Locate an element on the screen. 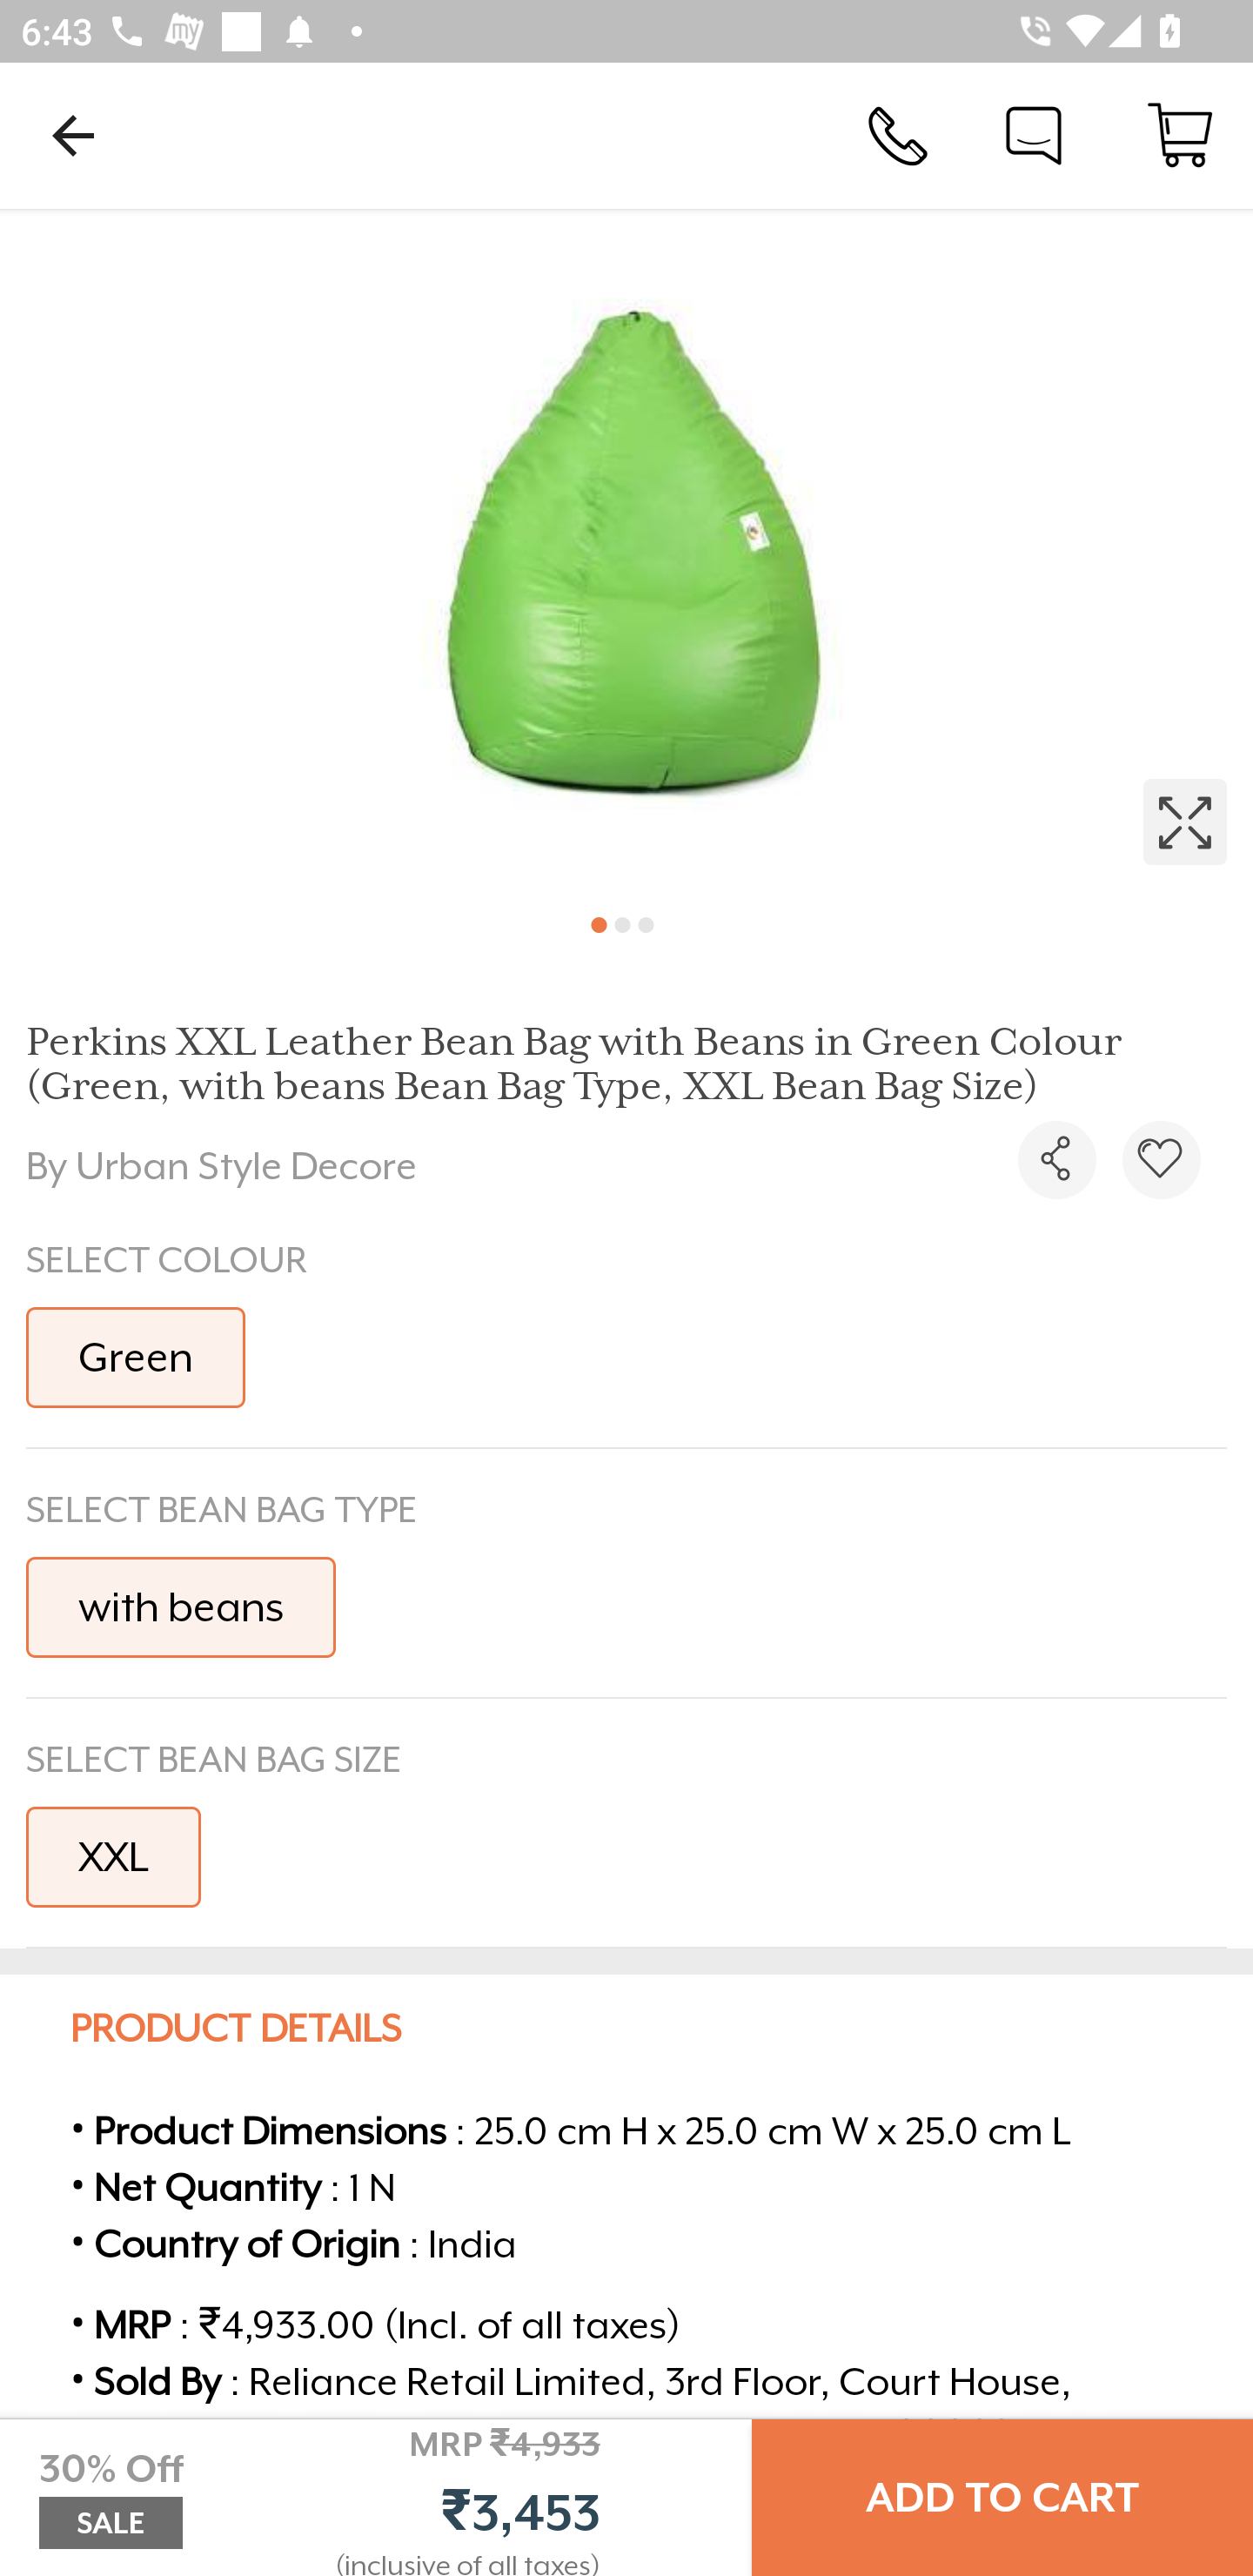  XXL is located at coordinates (113, 1857).